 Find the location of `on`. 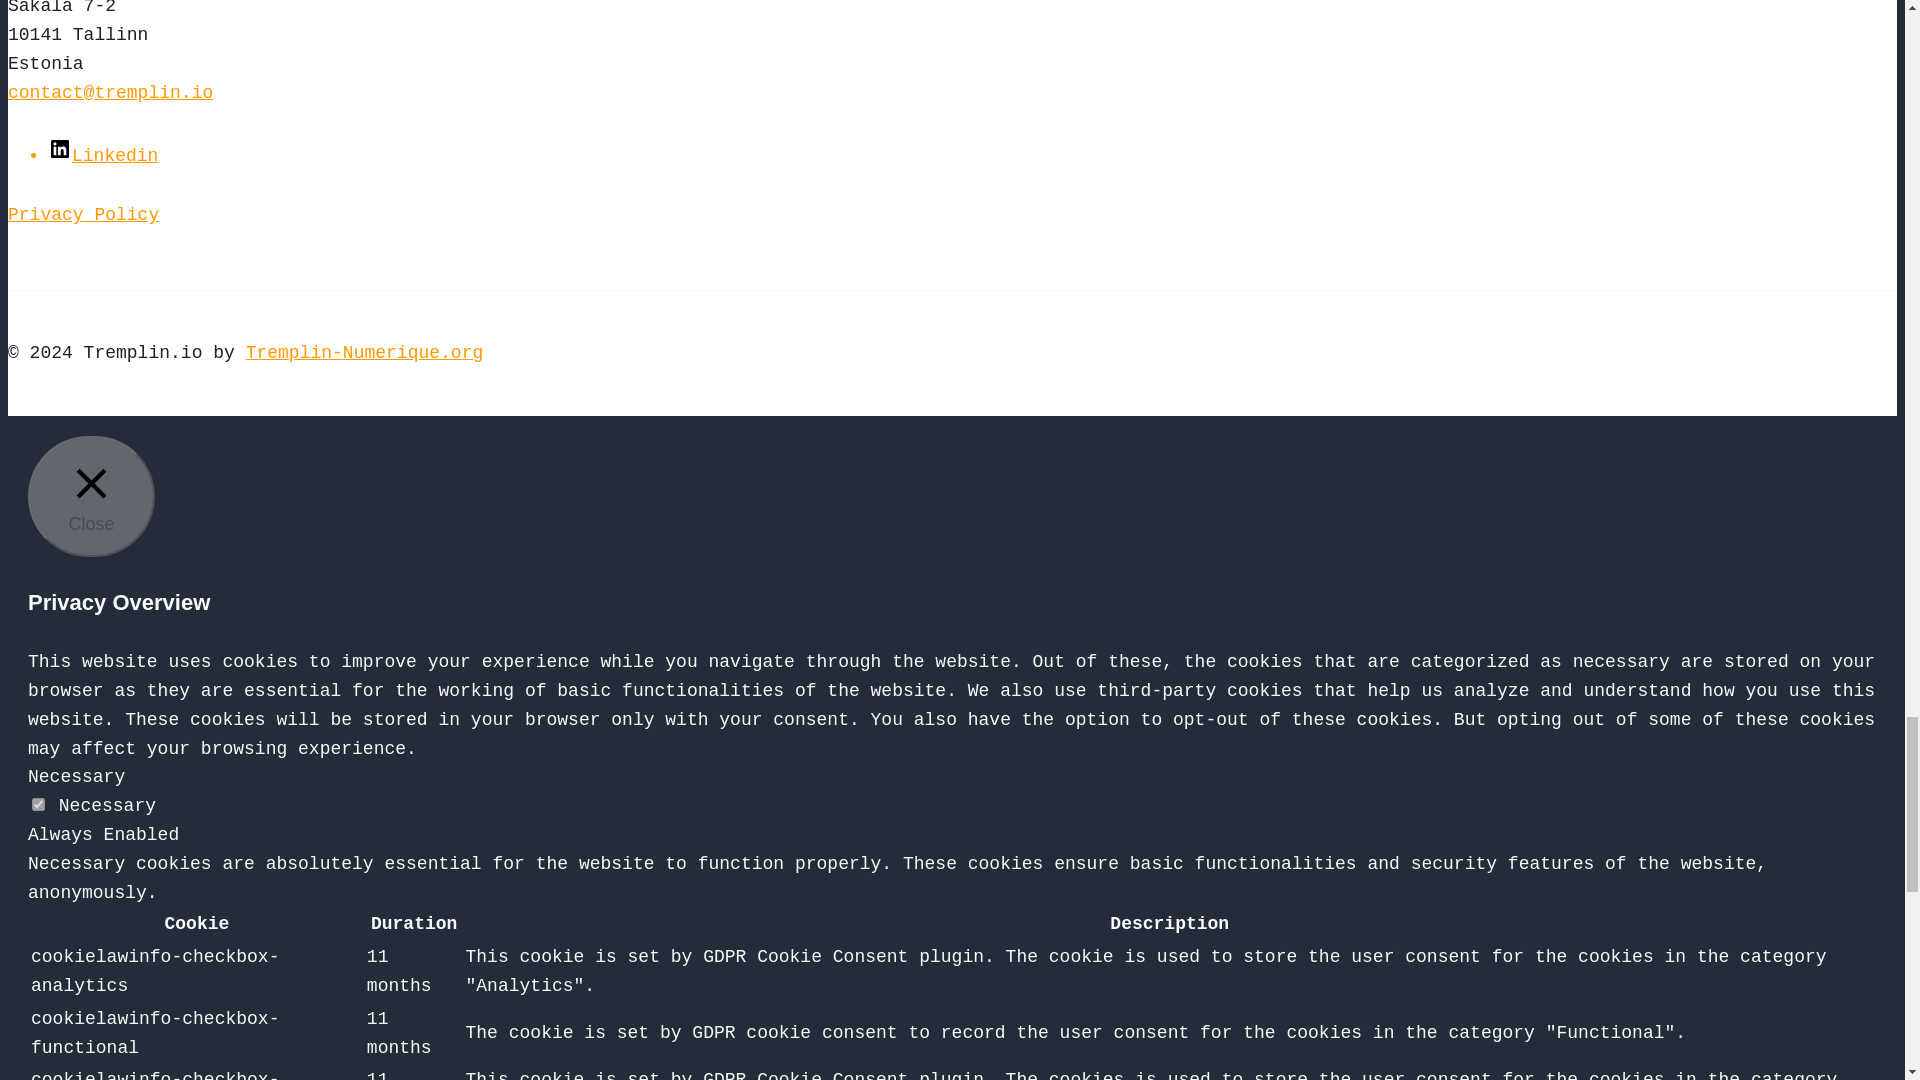

on is located at coordinates (38, 804).